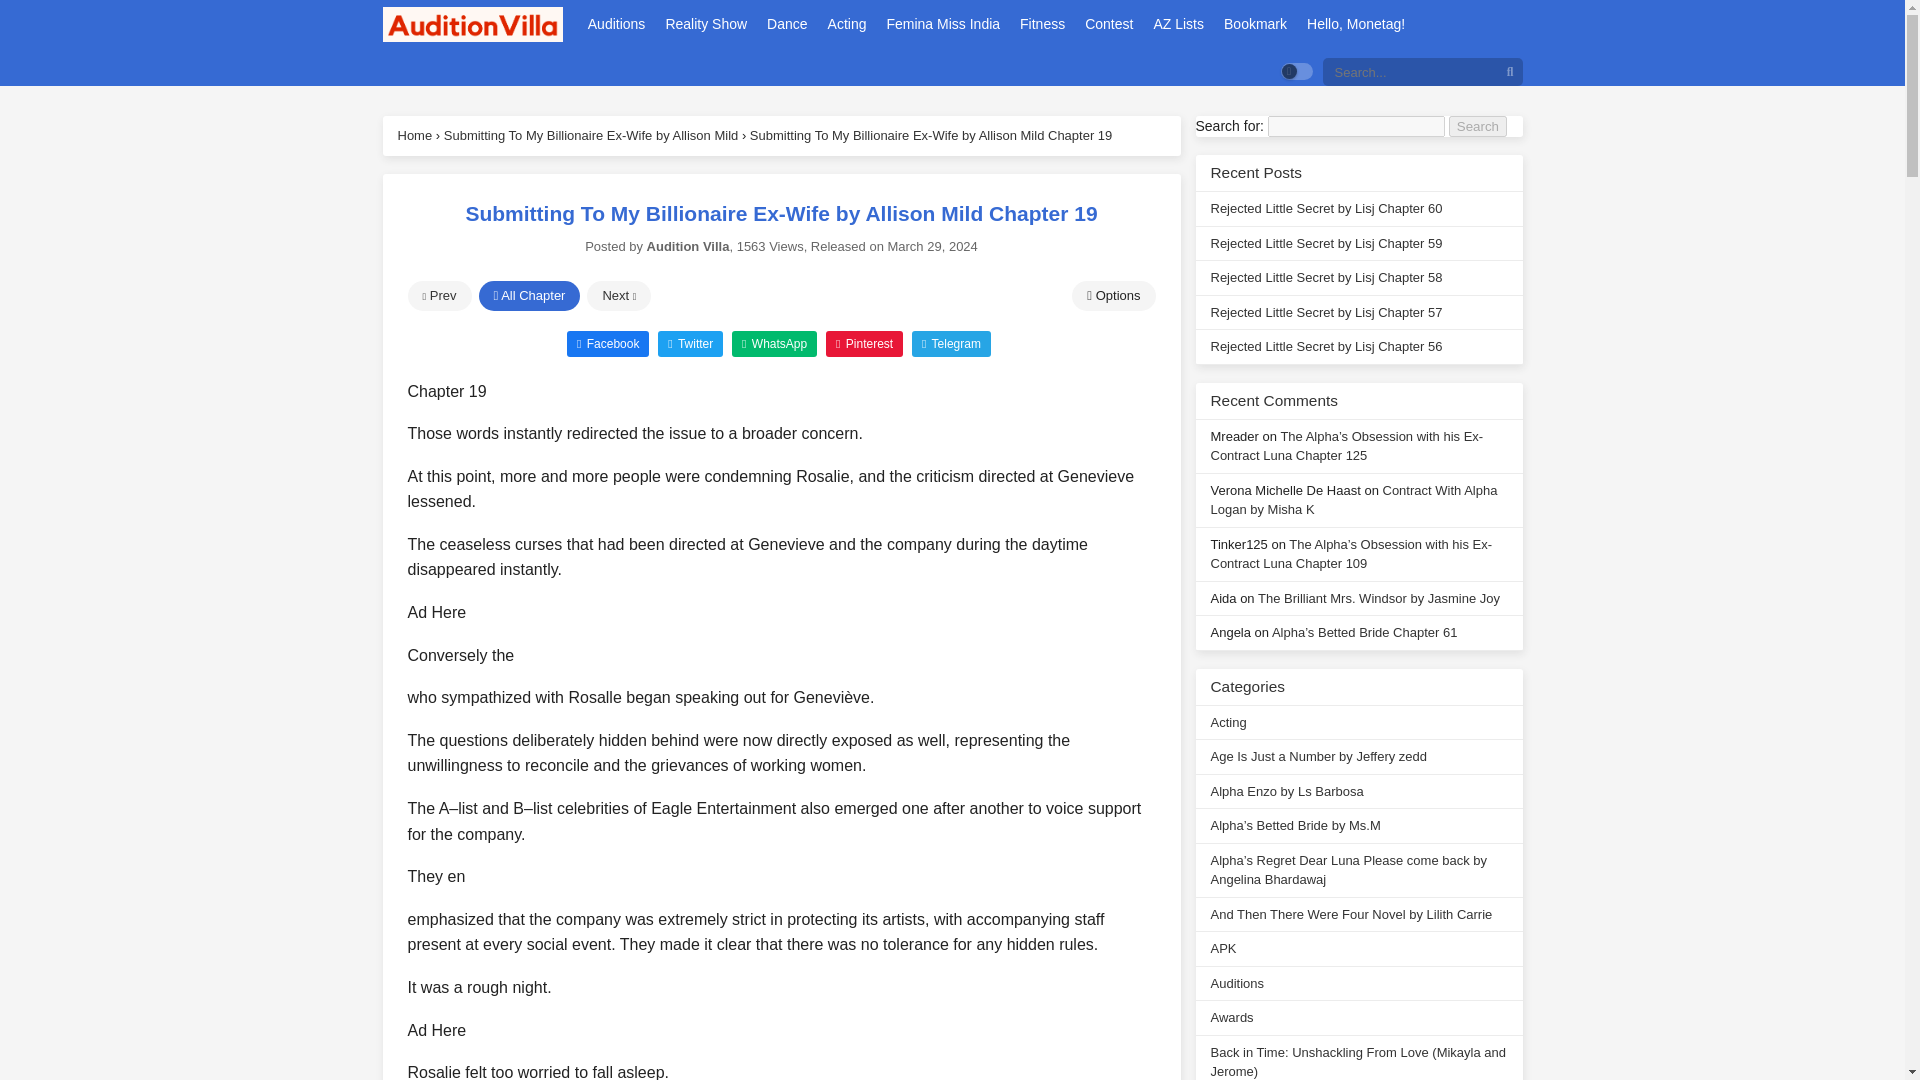 This screenshot has height=1080, width=1920. Describe the element at coordinates (864, 343) in the screenshot. I see `Pinterest` at that location.